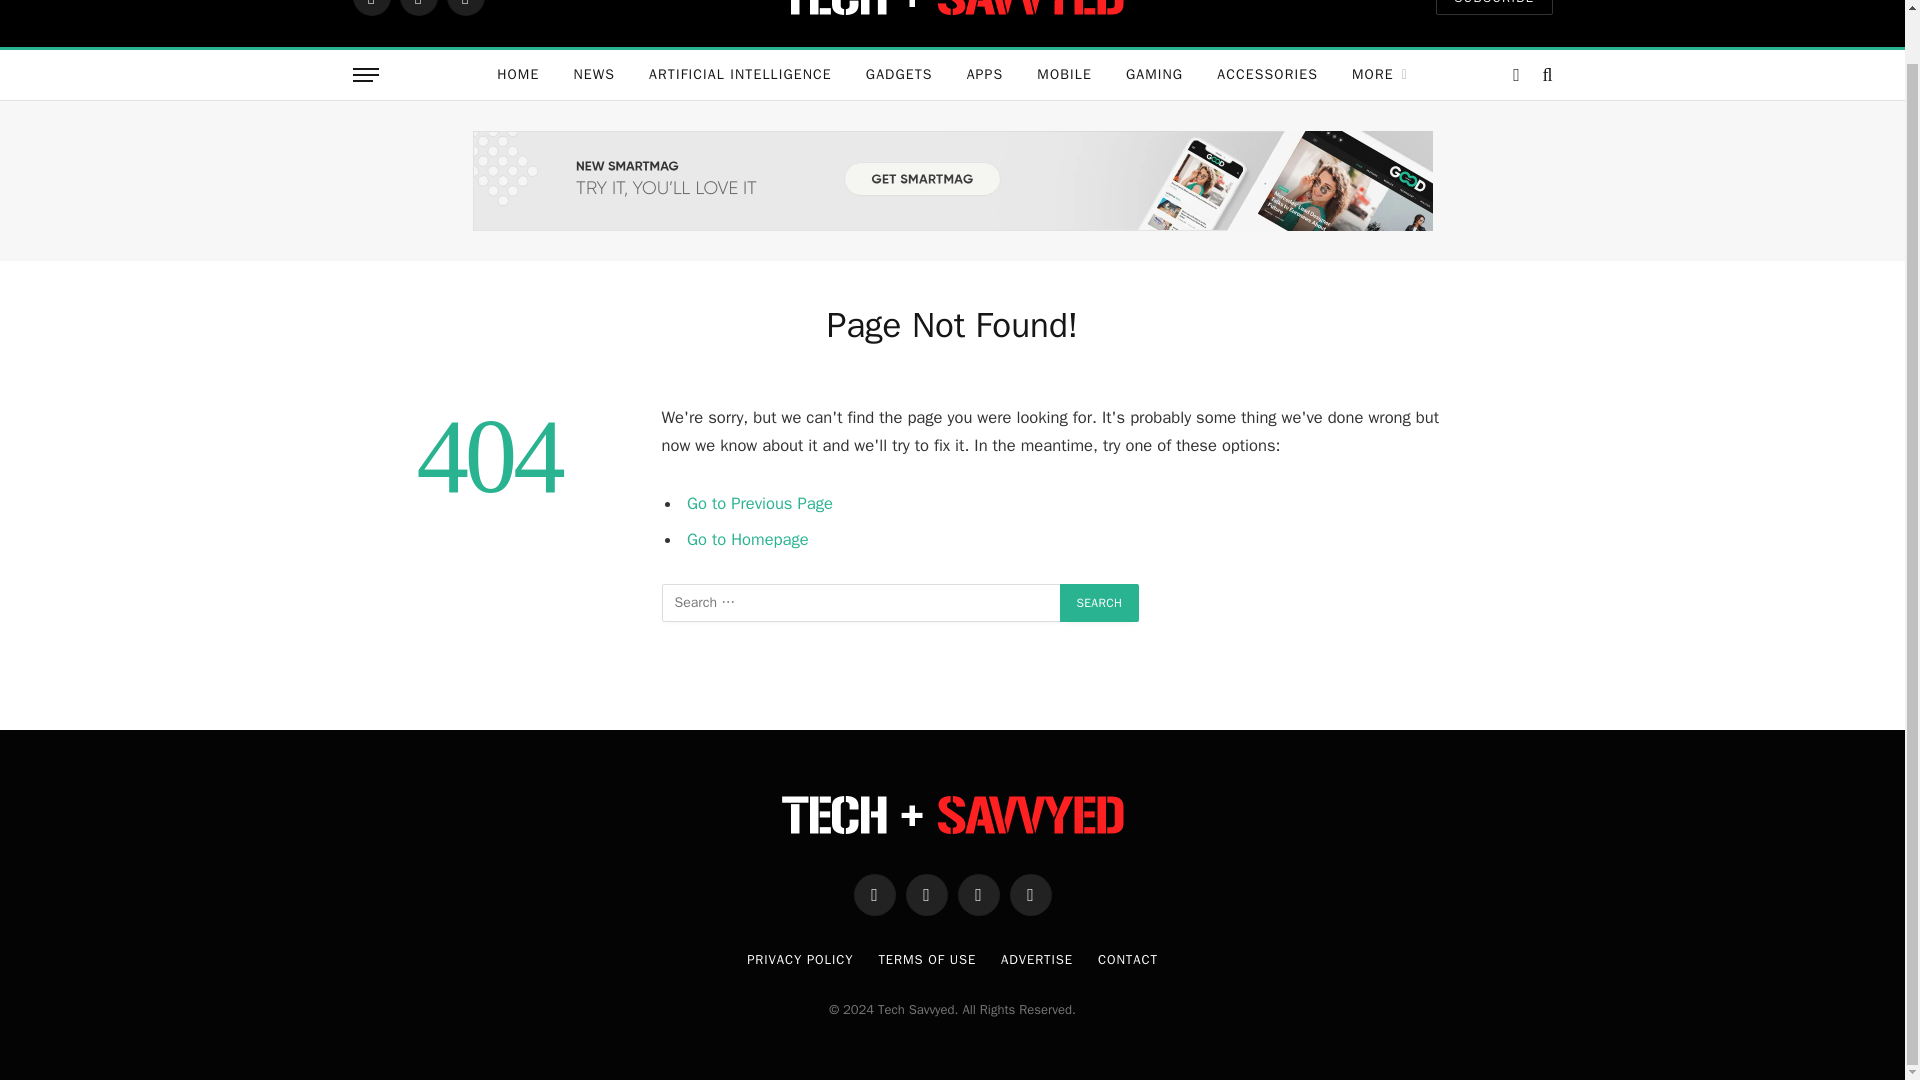 The image size is (1920, 1080). I want to click on MORE, so click(1379, 74).